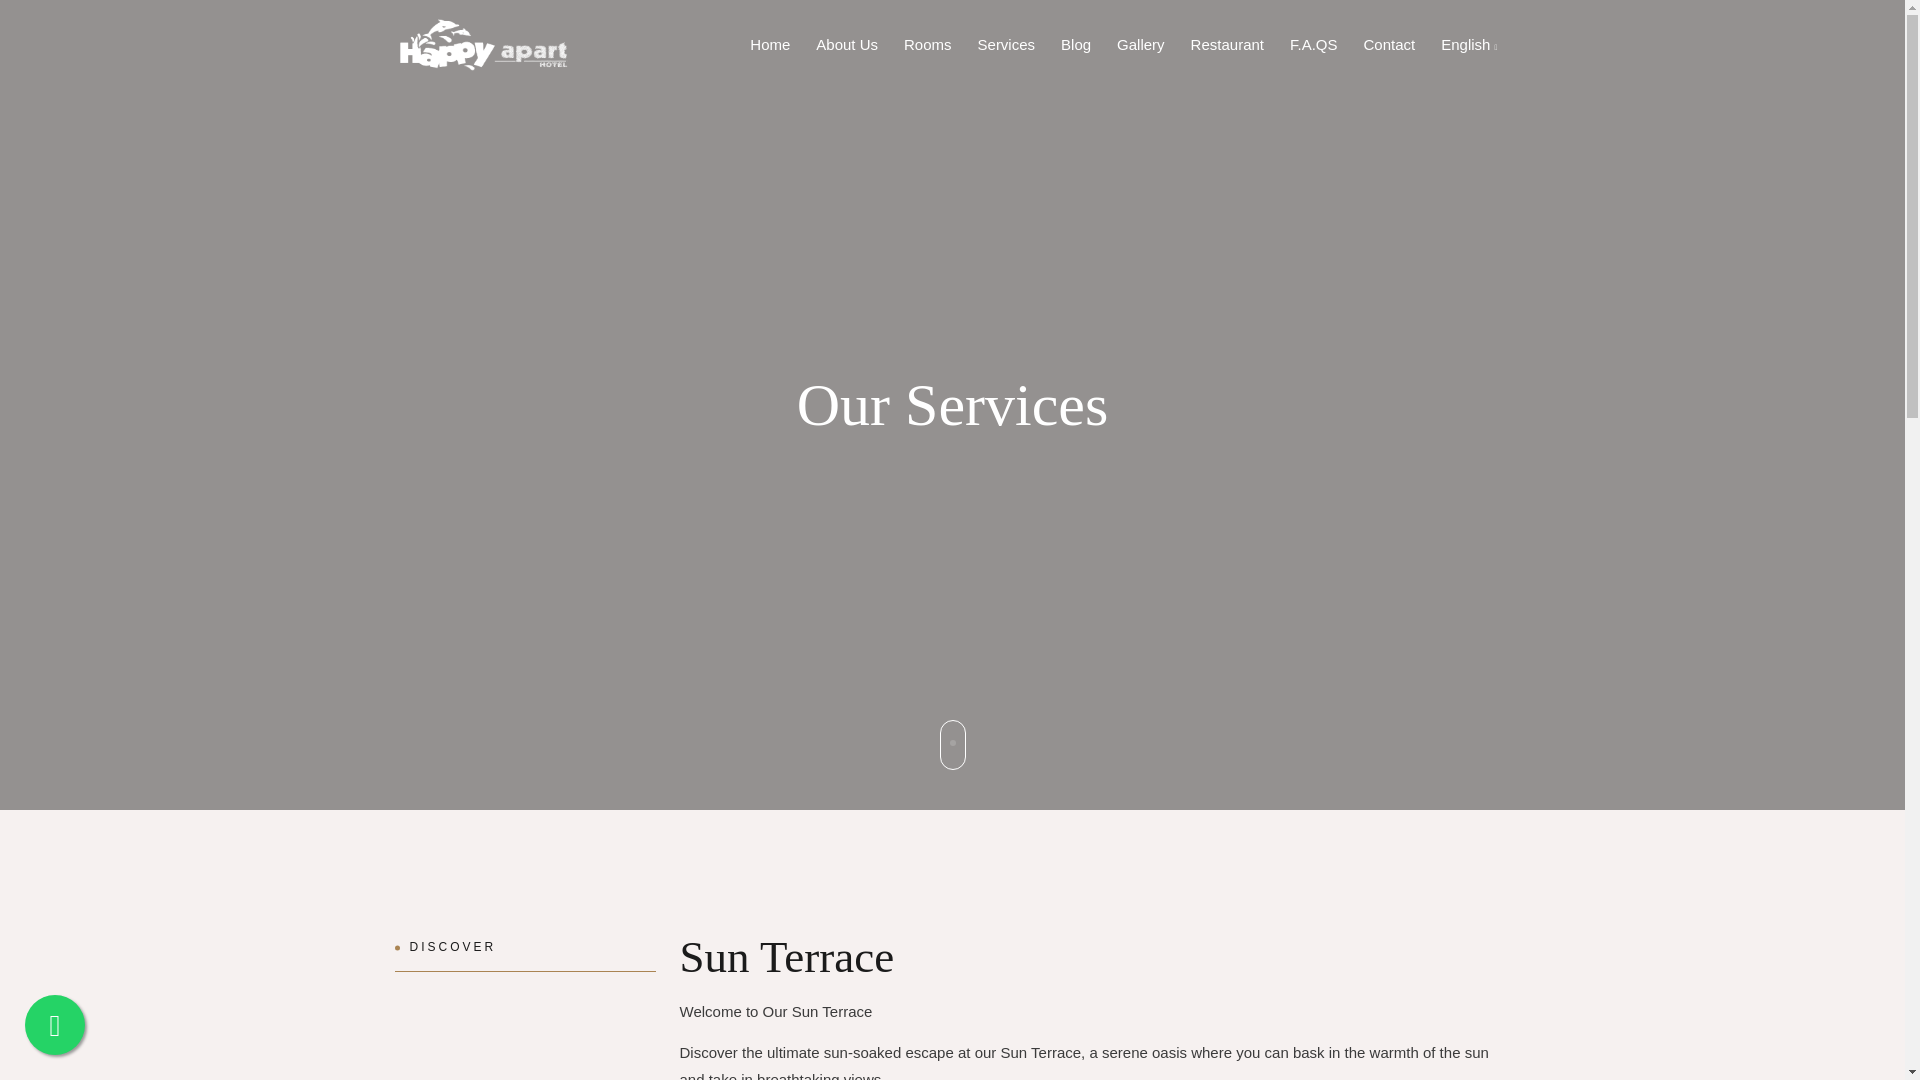 The height and width of the screenshot is (1080, 1920). I want to click on About Us, so click(847, 44).